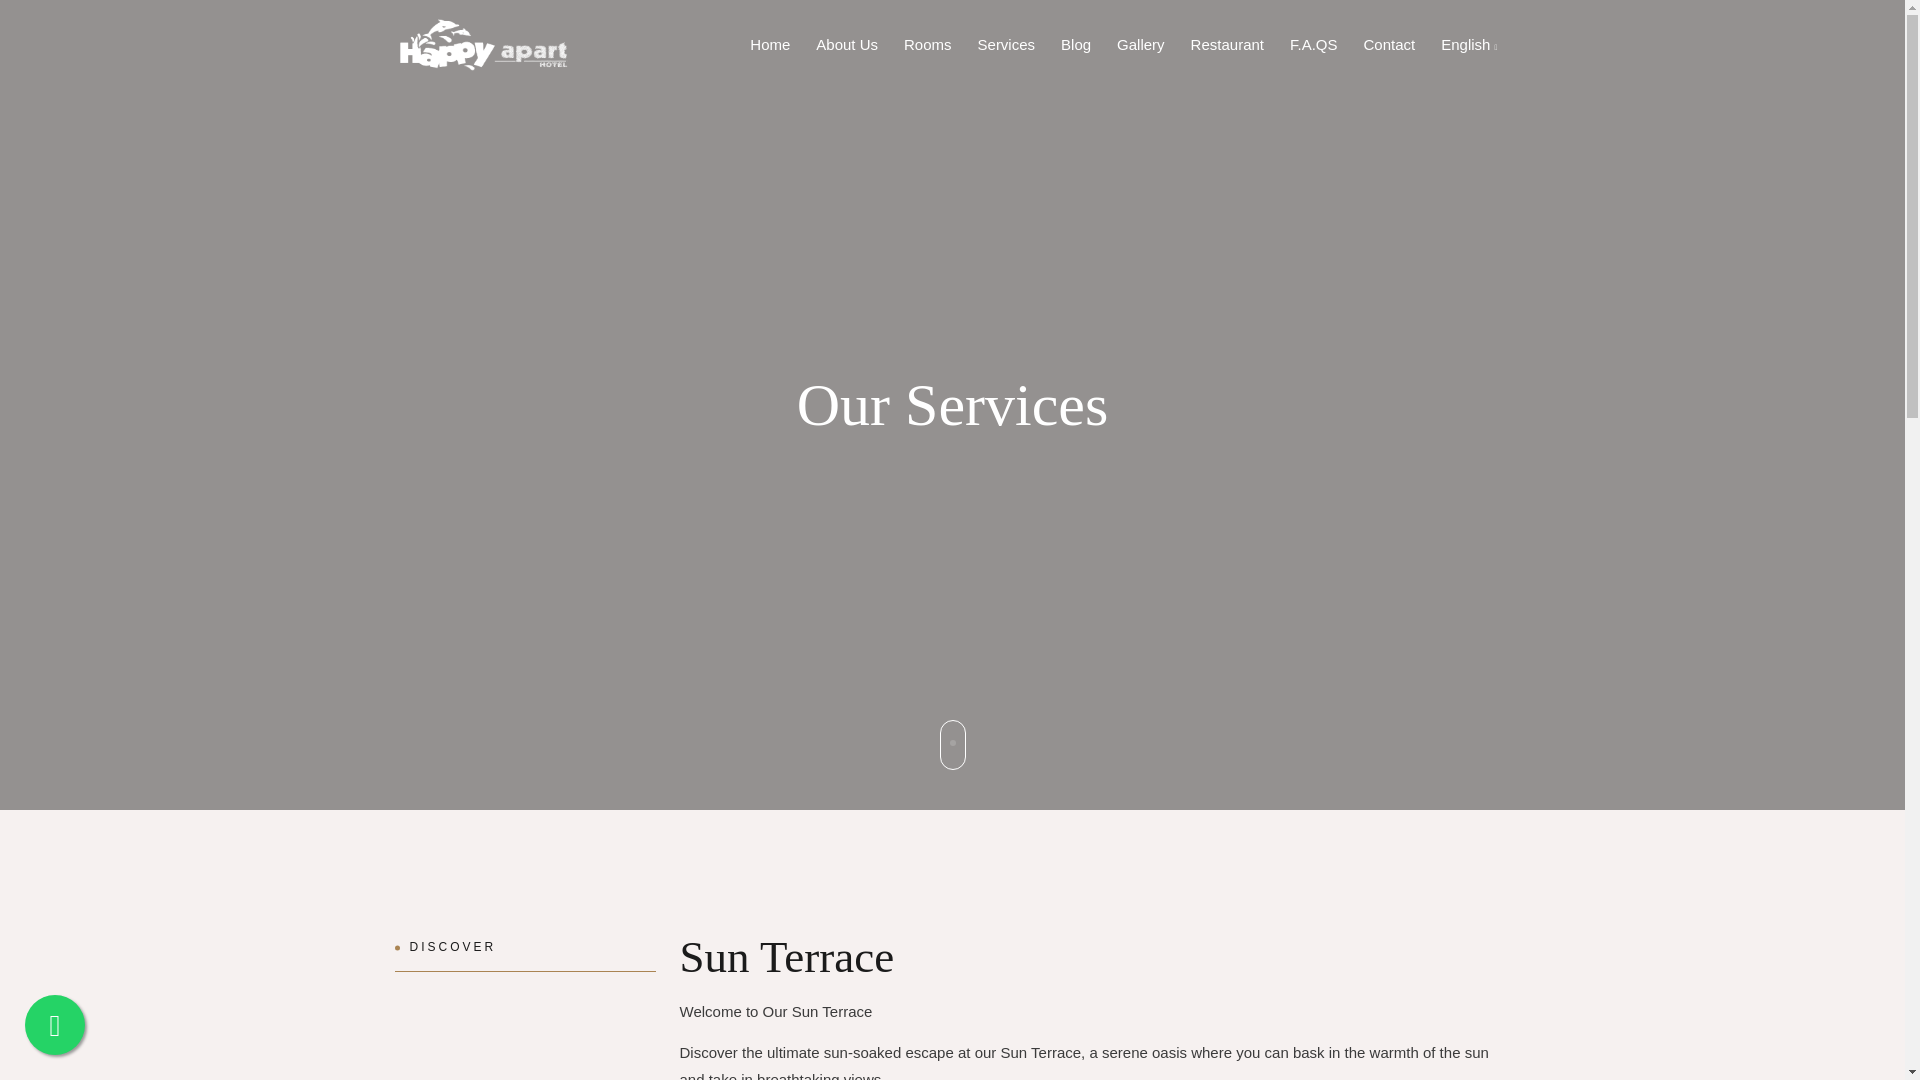 The height and width of the screenshot is (1080, 1920). I want to click on About Us, so click(847, 44).